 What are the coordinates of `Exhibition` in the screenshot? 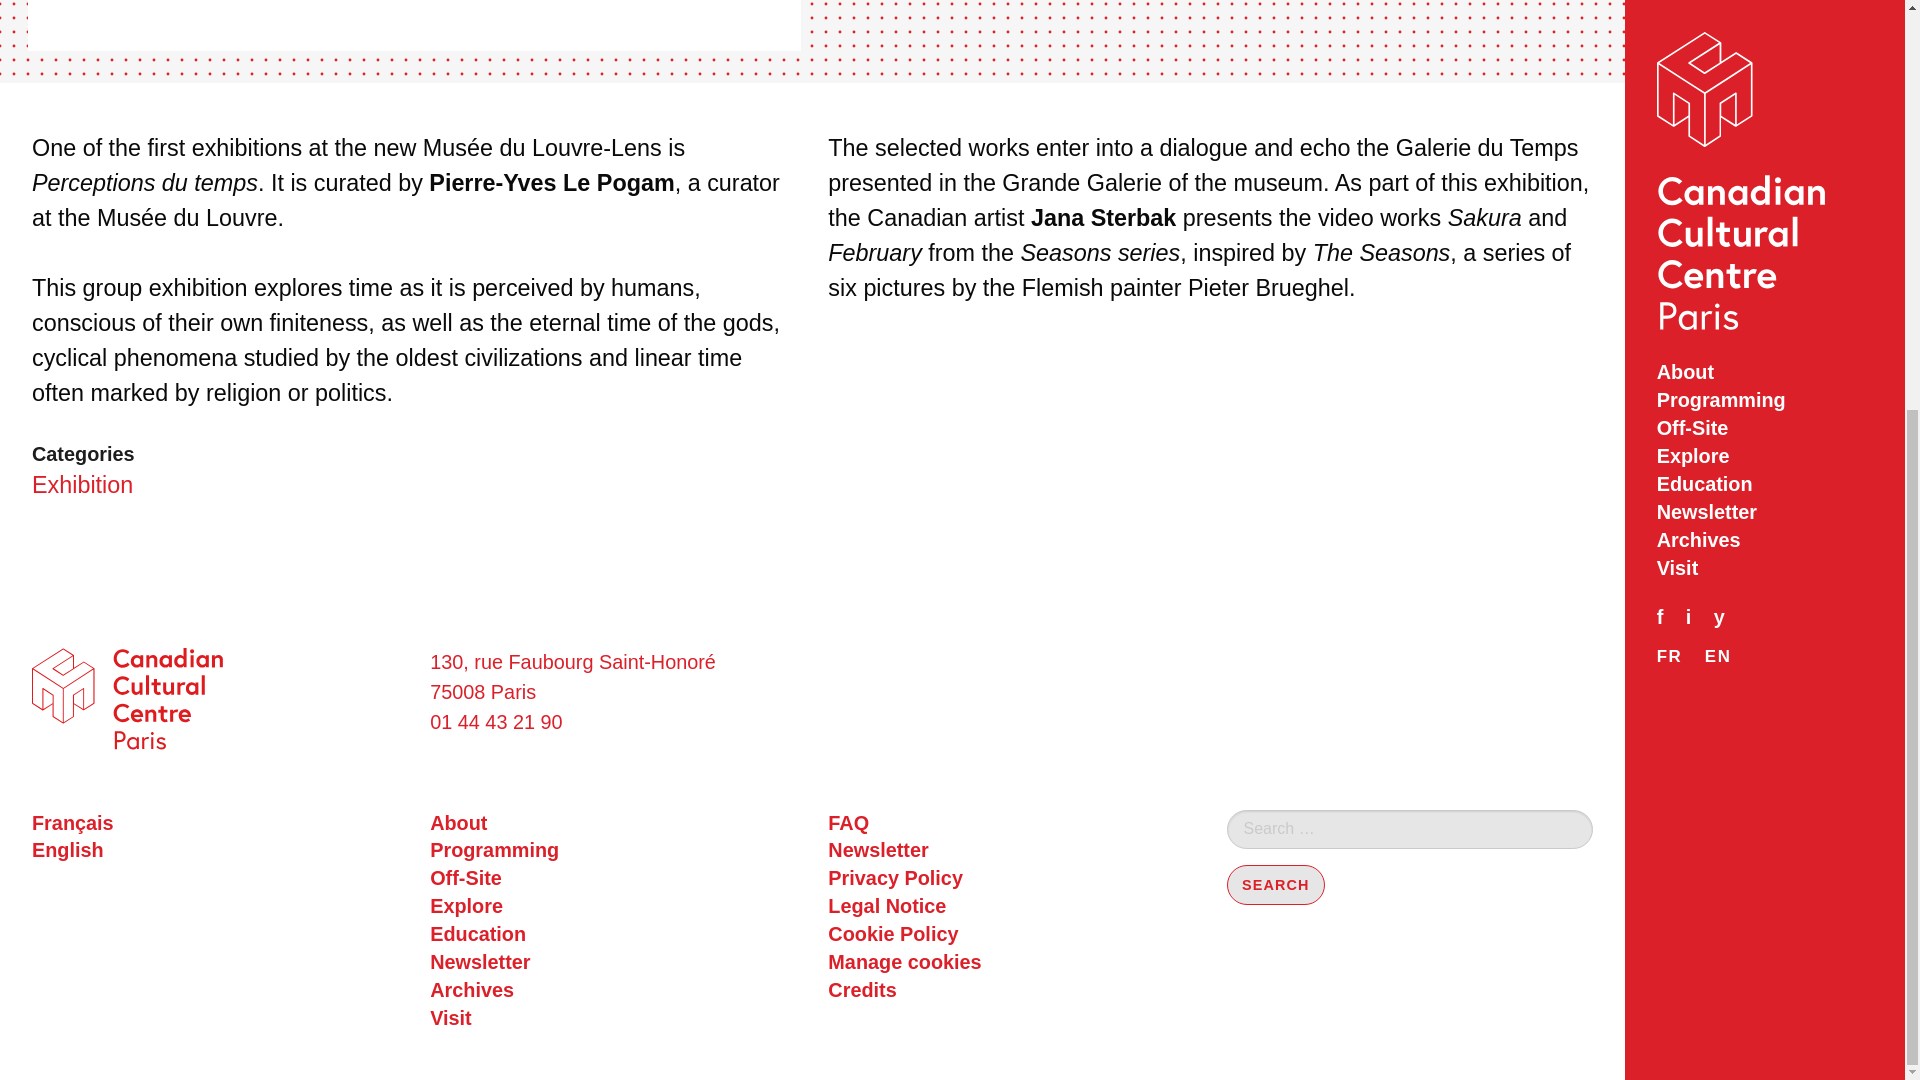 It's located at (82, 484).